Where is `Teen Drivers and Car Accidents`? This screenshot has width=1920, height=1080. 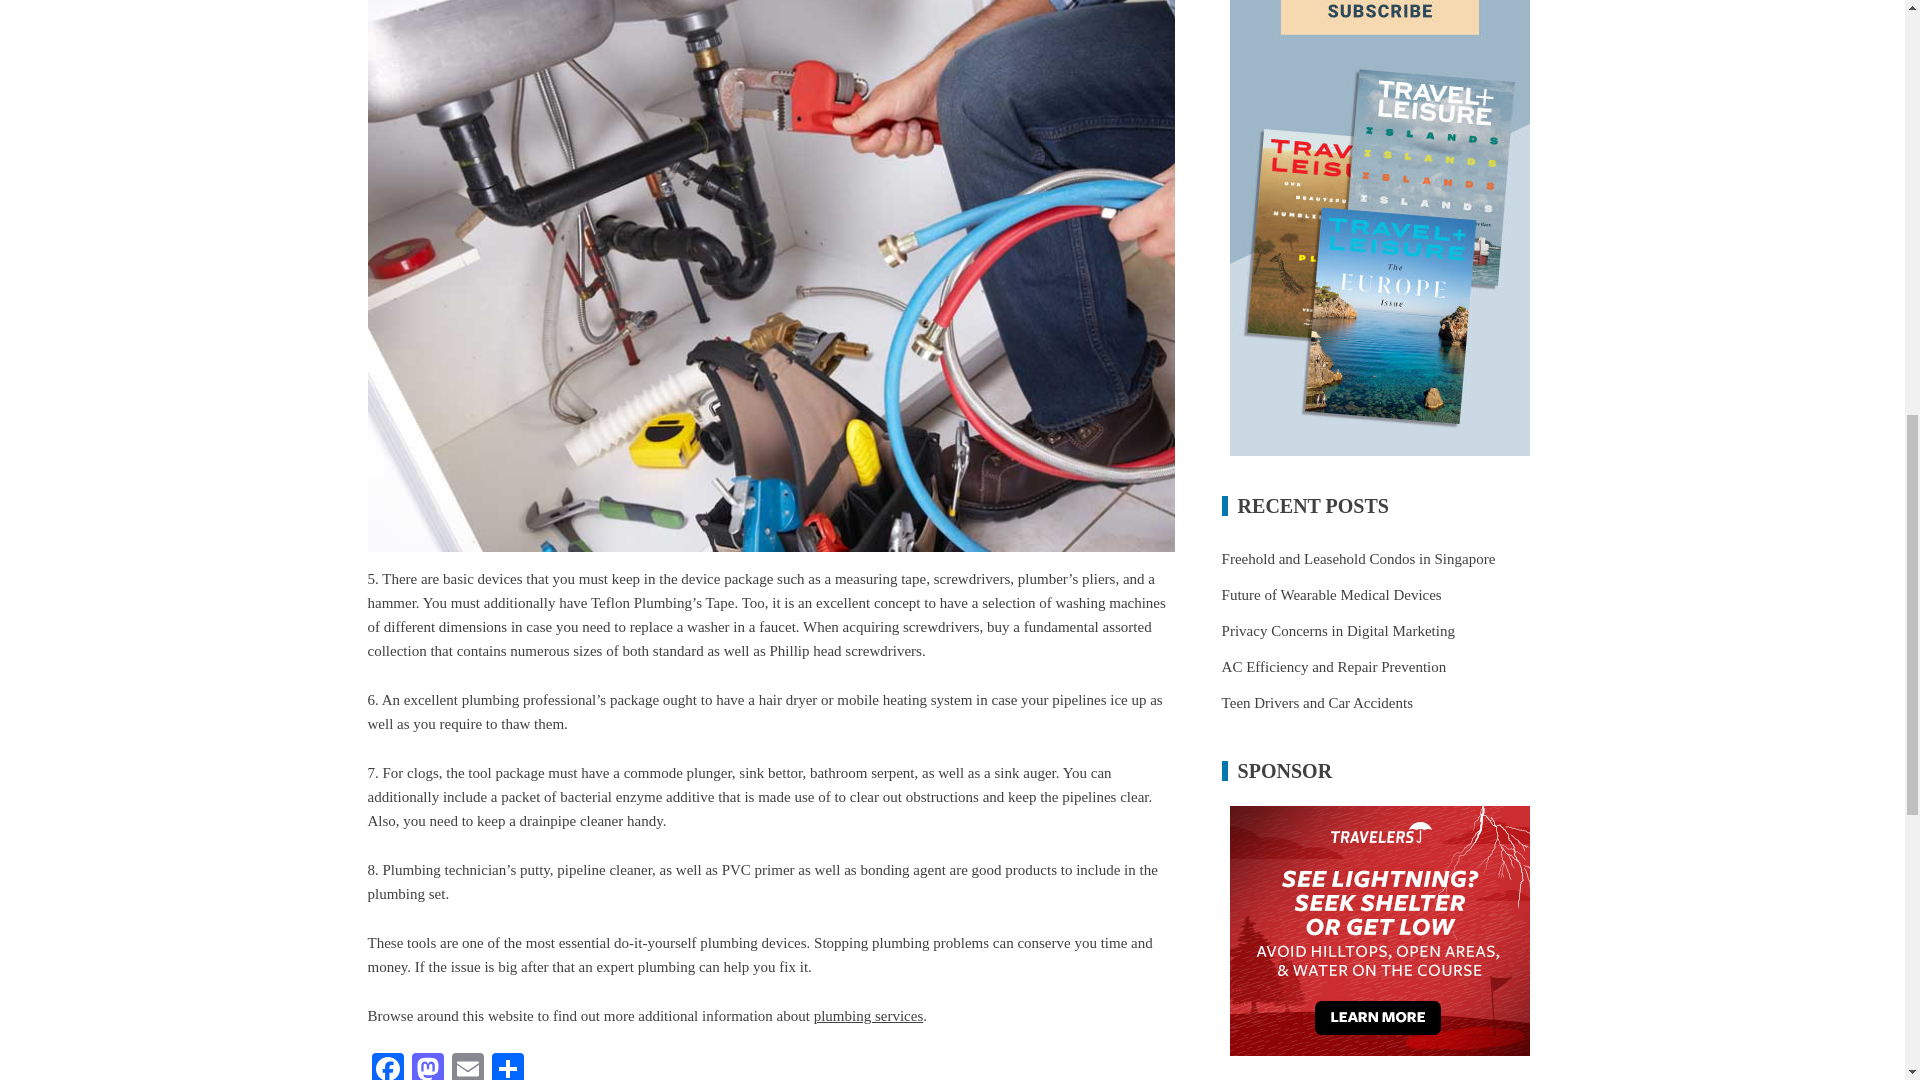 Teen Drivers and Car Accidents is located at coordinates (1317, 702).